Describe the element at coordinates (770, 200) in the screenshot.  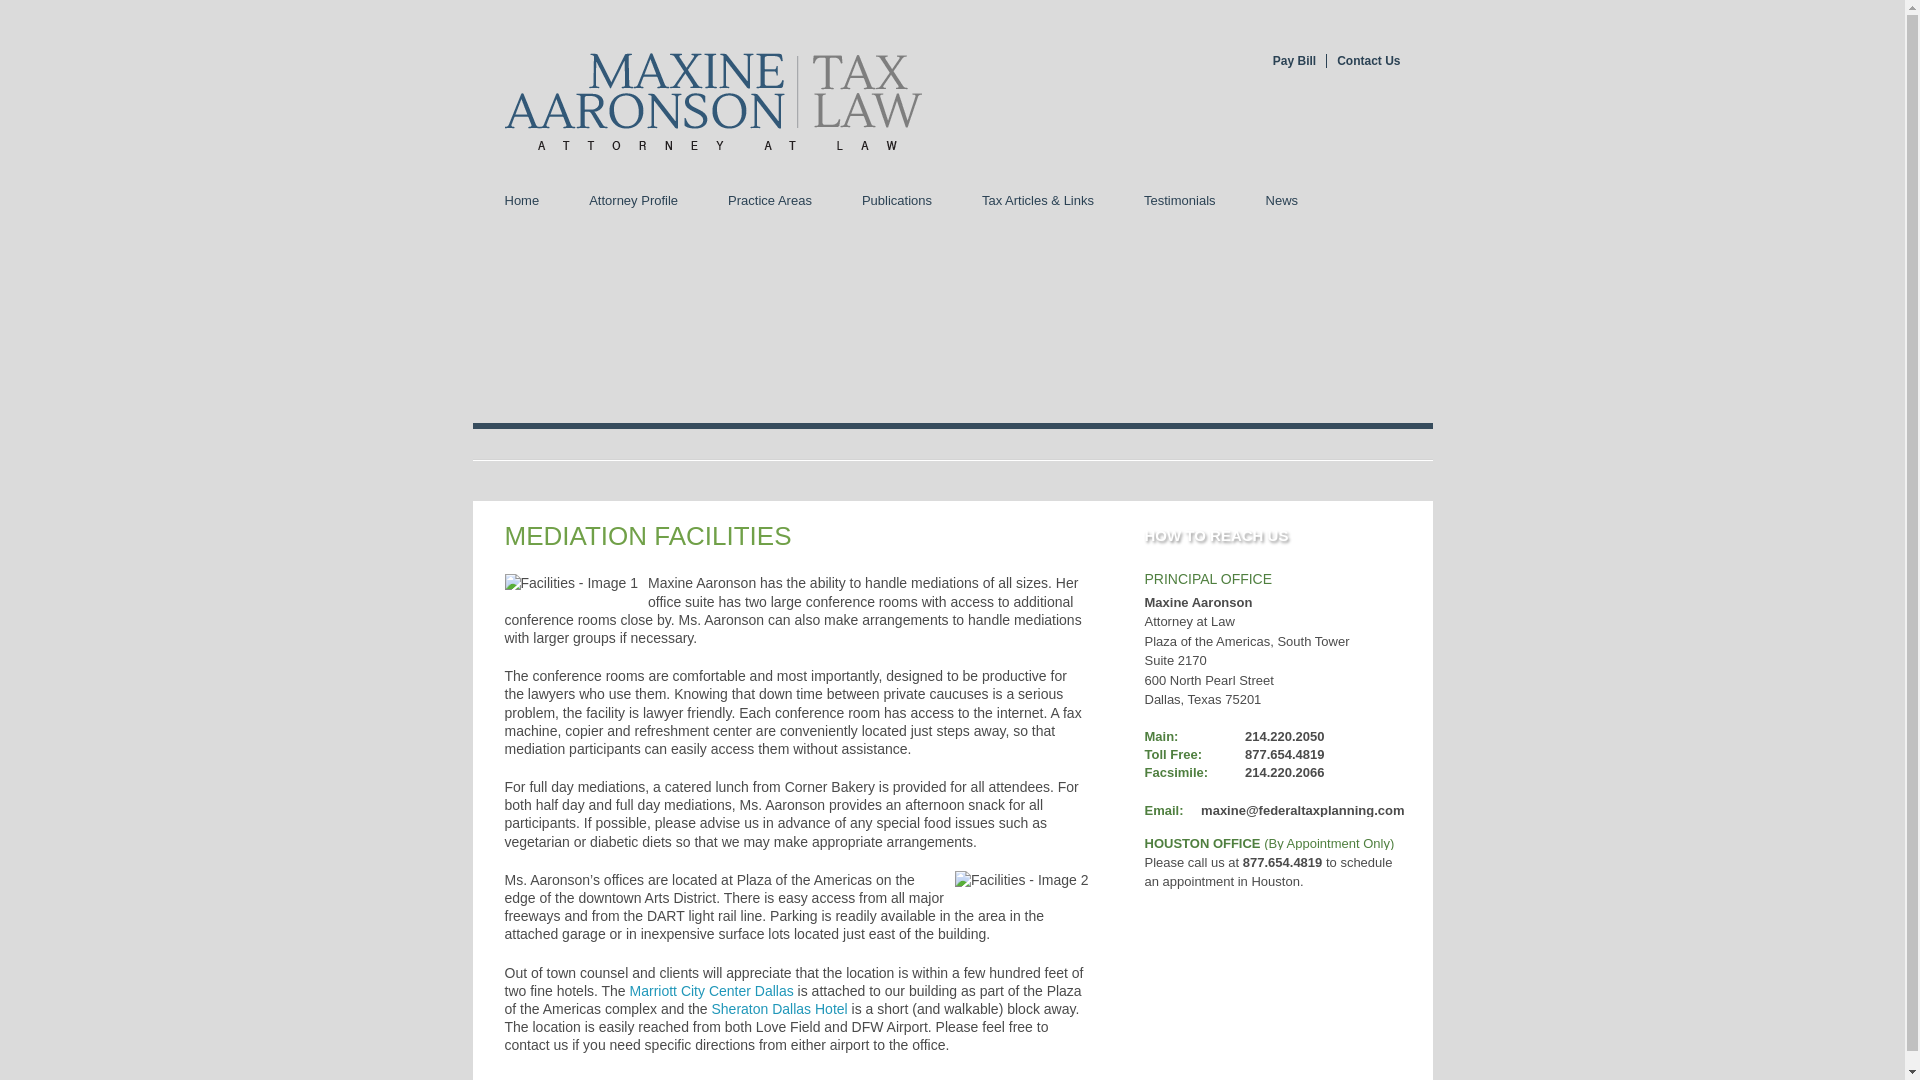
I see `Practice Areas` at that location.